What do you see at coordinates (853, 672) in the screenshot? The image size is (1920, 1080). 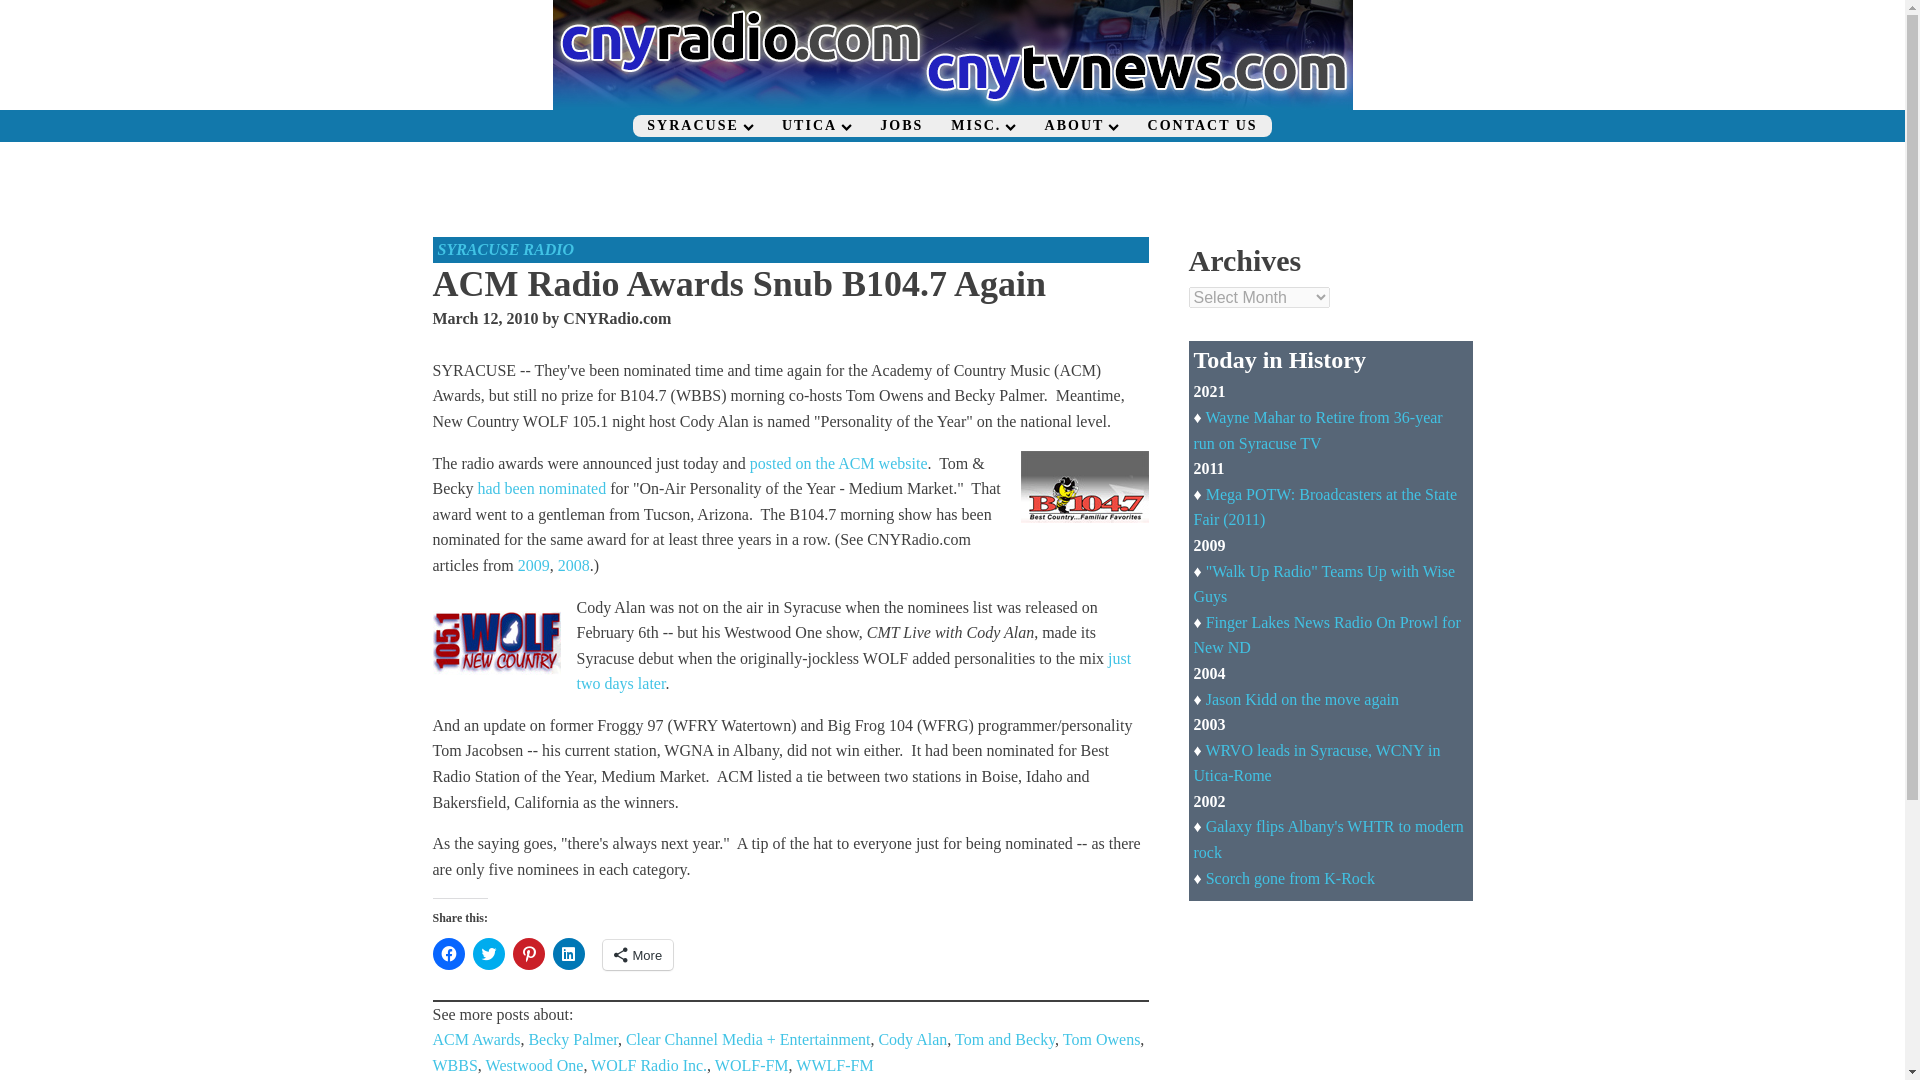 I see `just two days later` at bounding box center [853, 672].